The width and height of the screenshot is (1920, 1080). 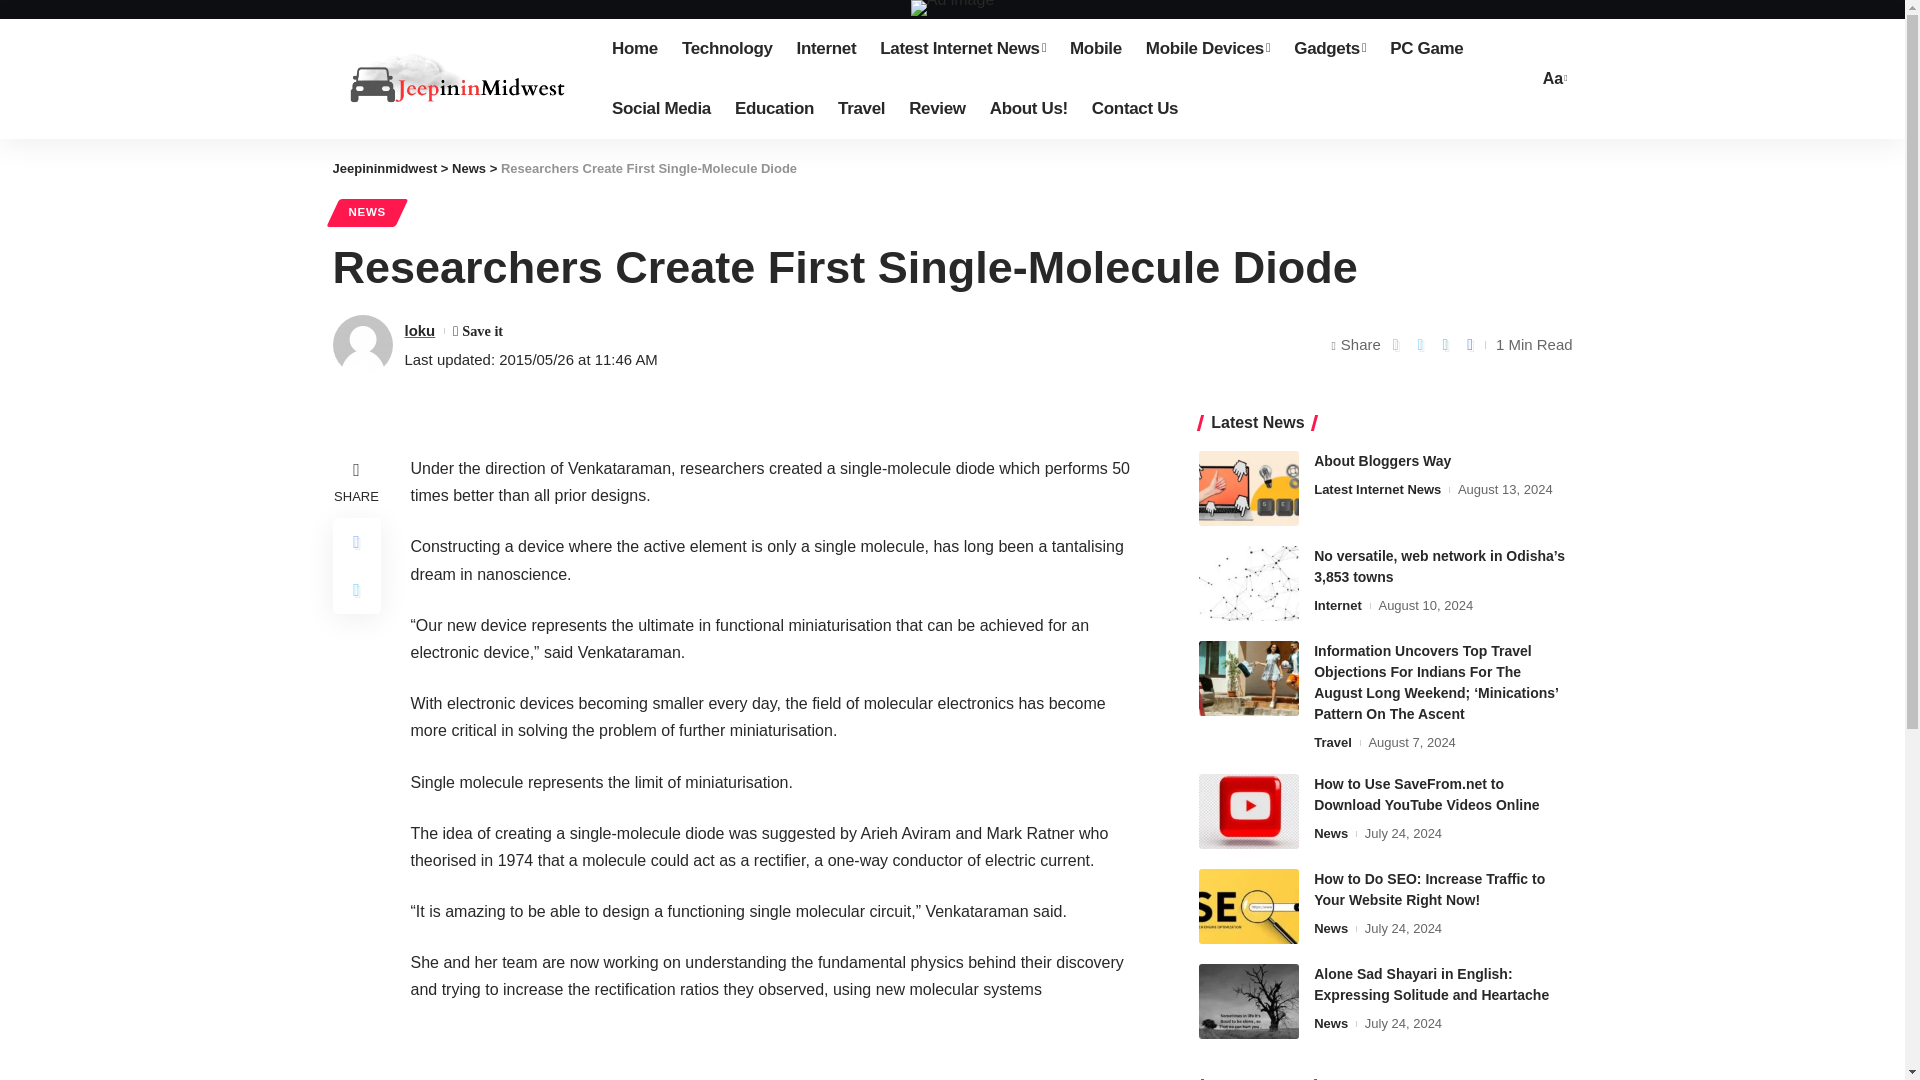 What do you see at coordinates (1096, 48) in the screenshot?
I see `Mobile` at bounding box center [1096, 48].